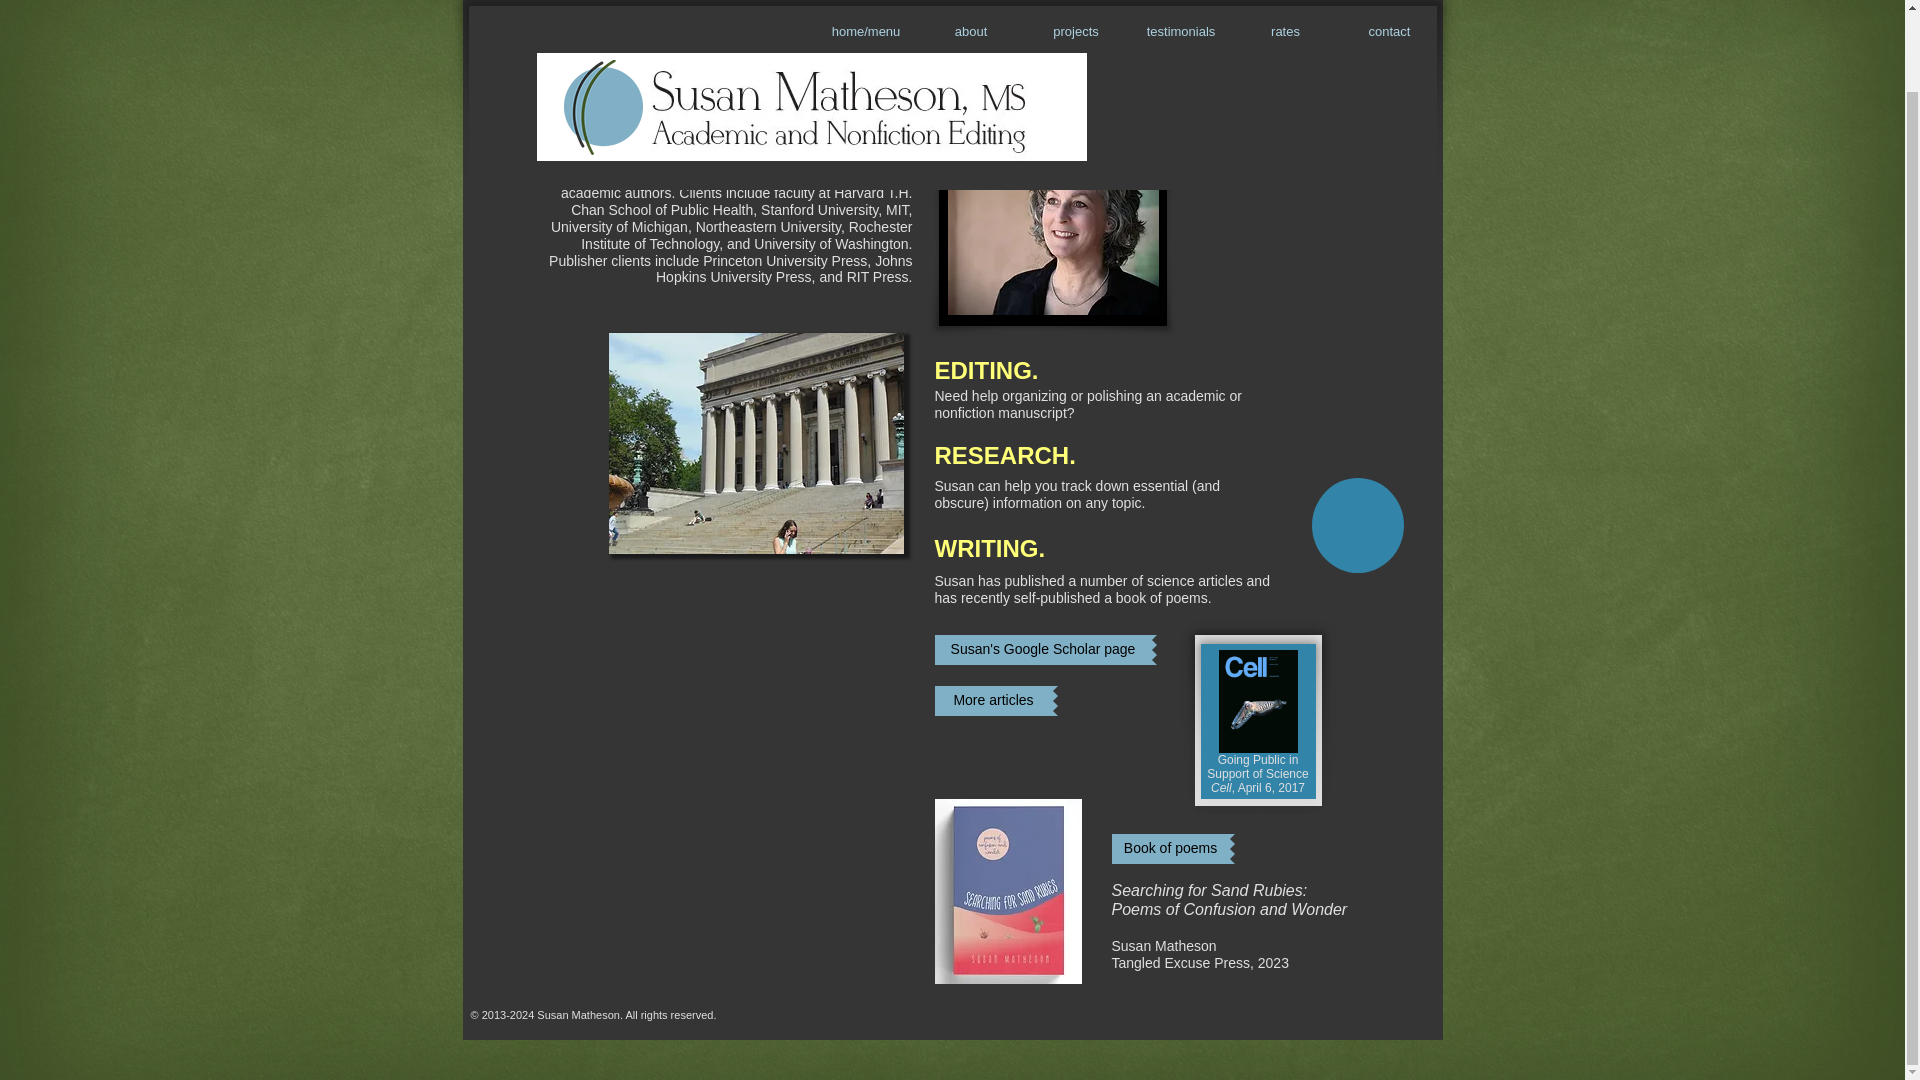 The height and width of the screenshot is (1080, 1920). What do you see at coordinates (988, 544) in the screenshot?
I see `WRITING.` at bounding box center [988, 544].